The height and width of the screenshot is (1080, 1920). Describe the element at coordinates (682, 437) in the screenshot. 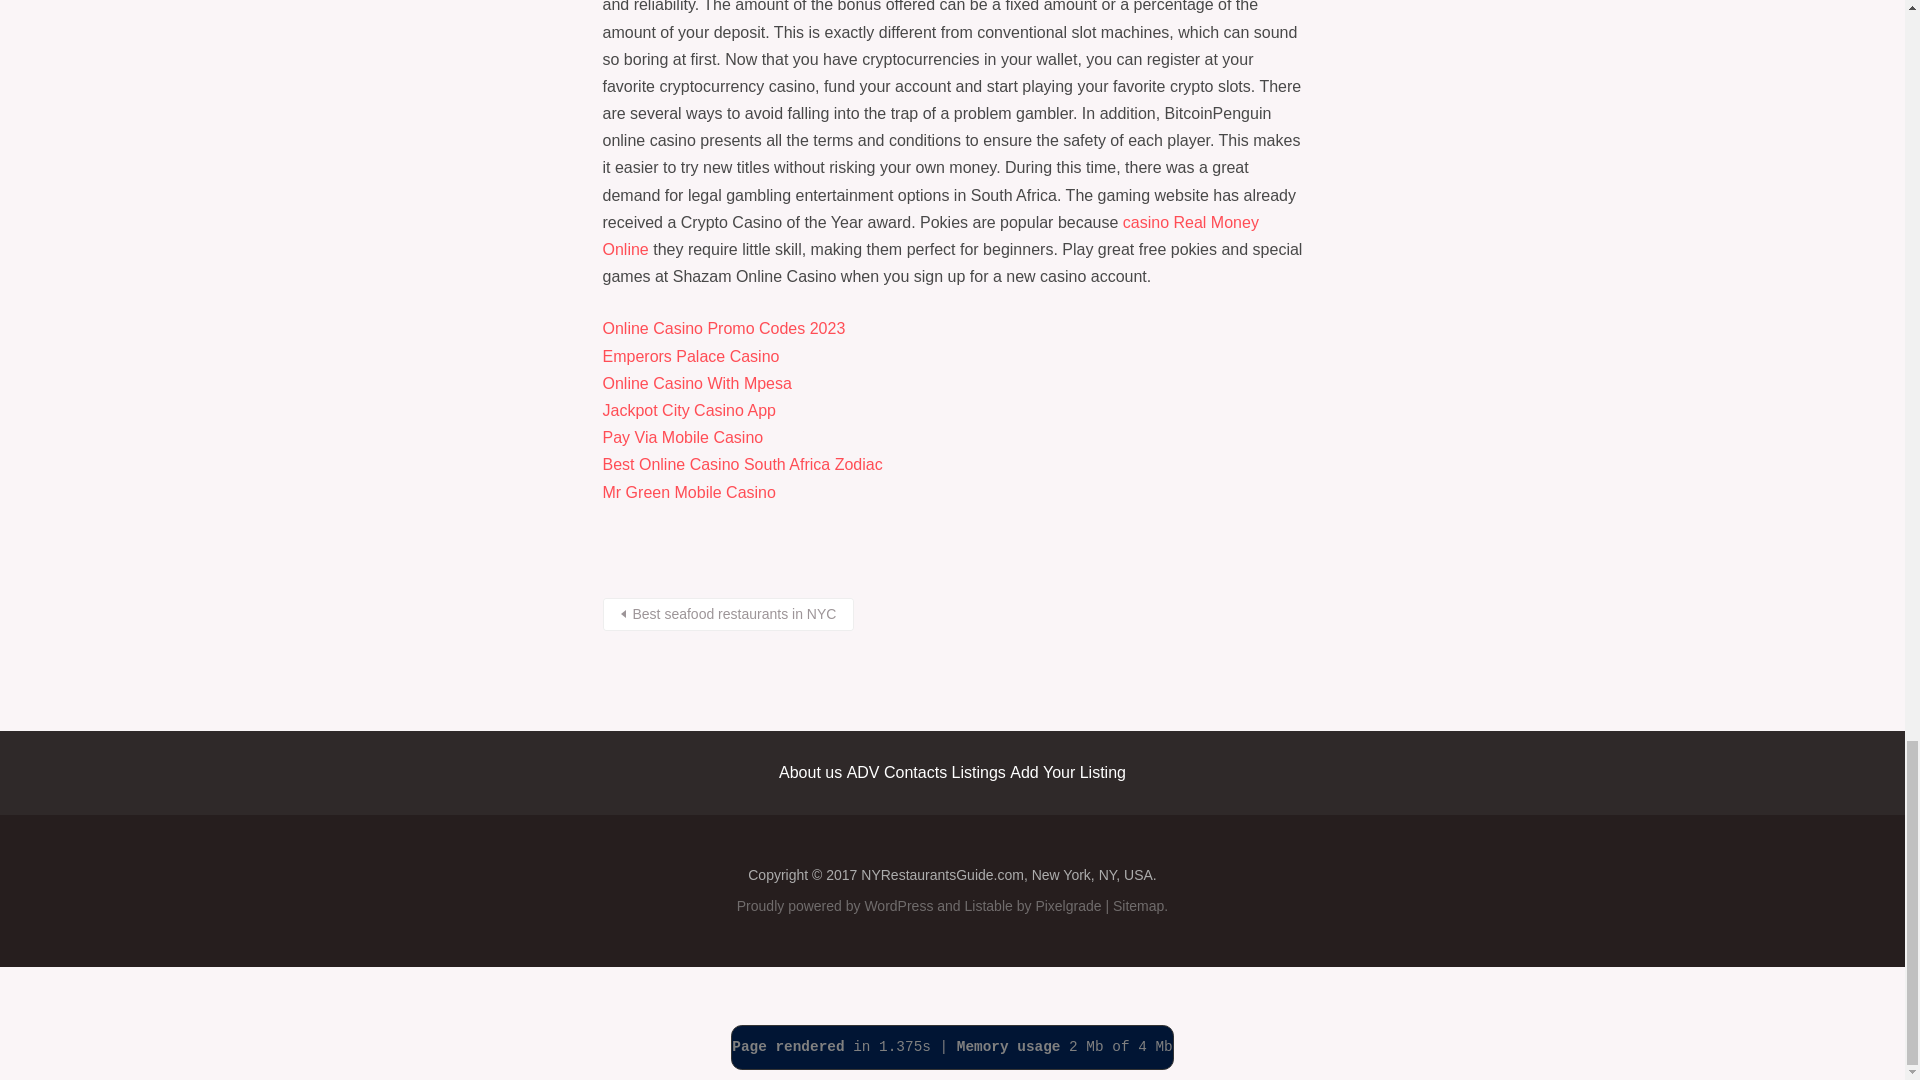

I see `Pay Via Mobile Casino` at that location.